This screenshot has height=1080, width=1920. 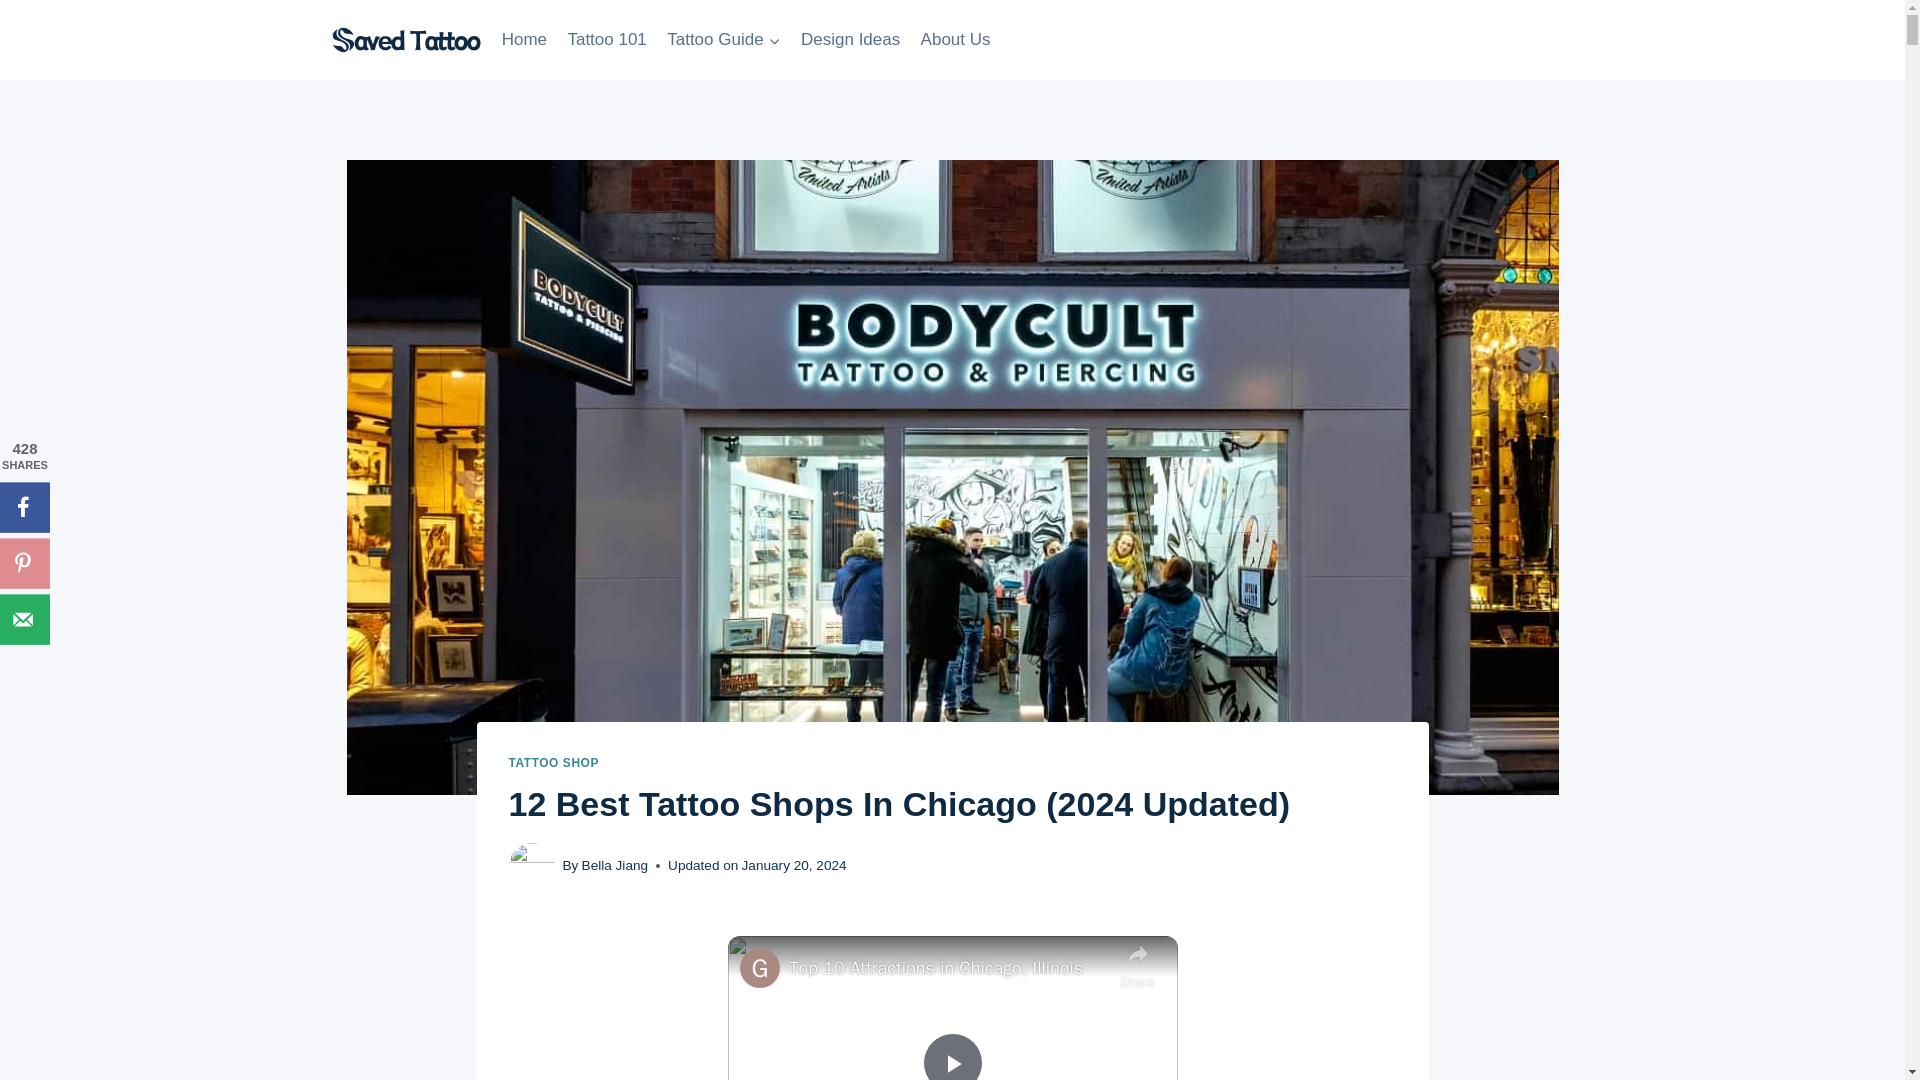 What do you see at coordinates (606, 40) in the screenshot?
I see `Tattoo 101` at bounding box center [606, 40].